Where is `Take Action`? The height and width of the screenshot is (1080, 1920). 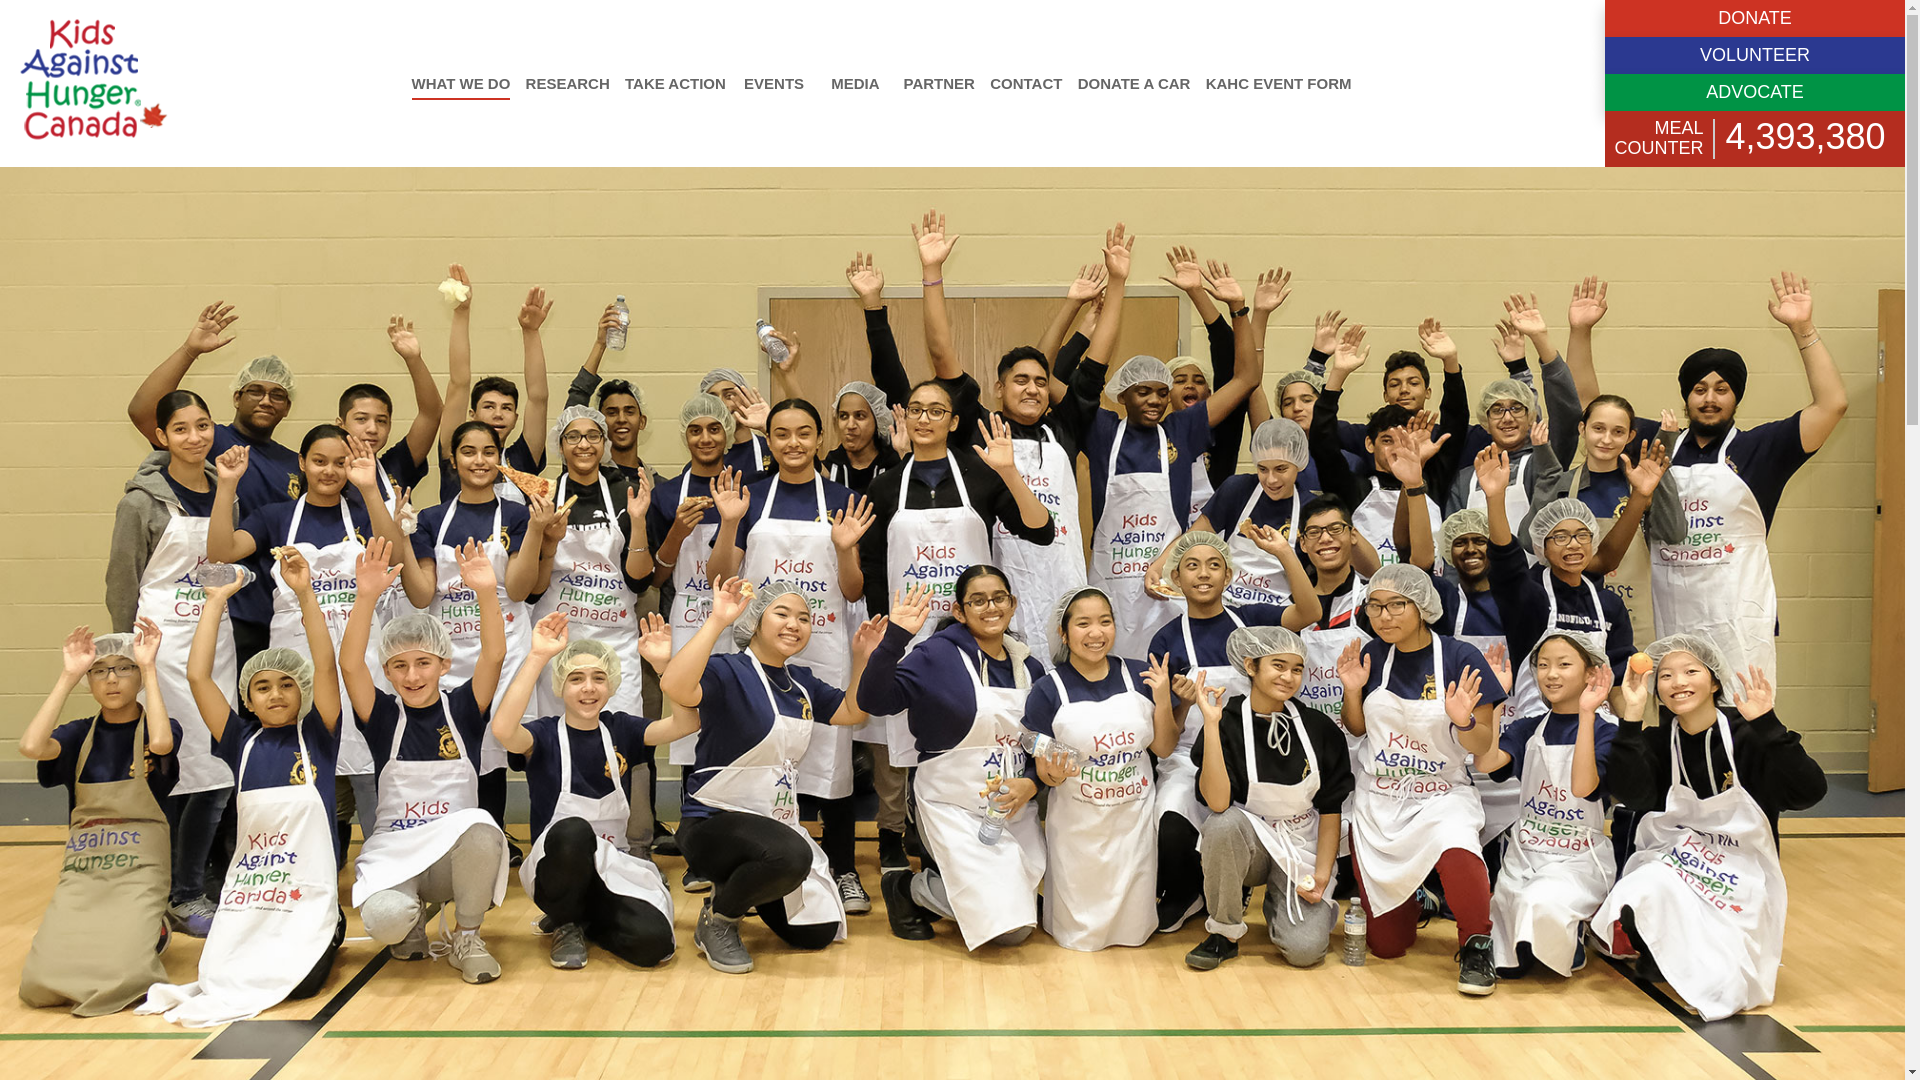 Take Action is located at coordinates (675, 82).